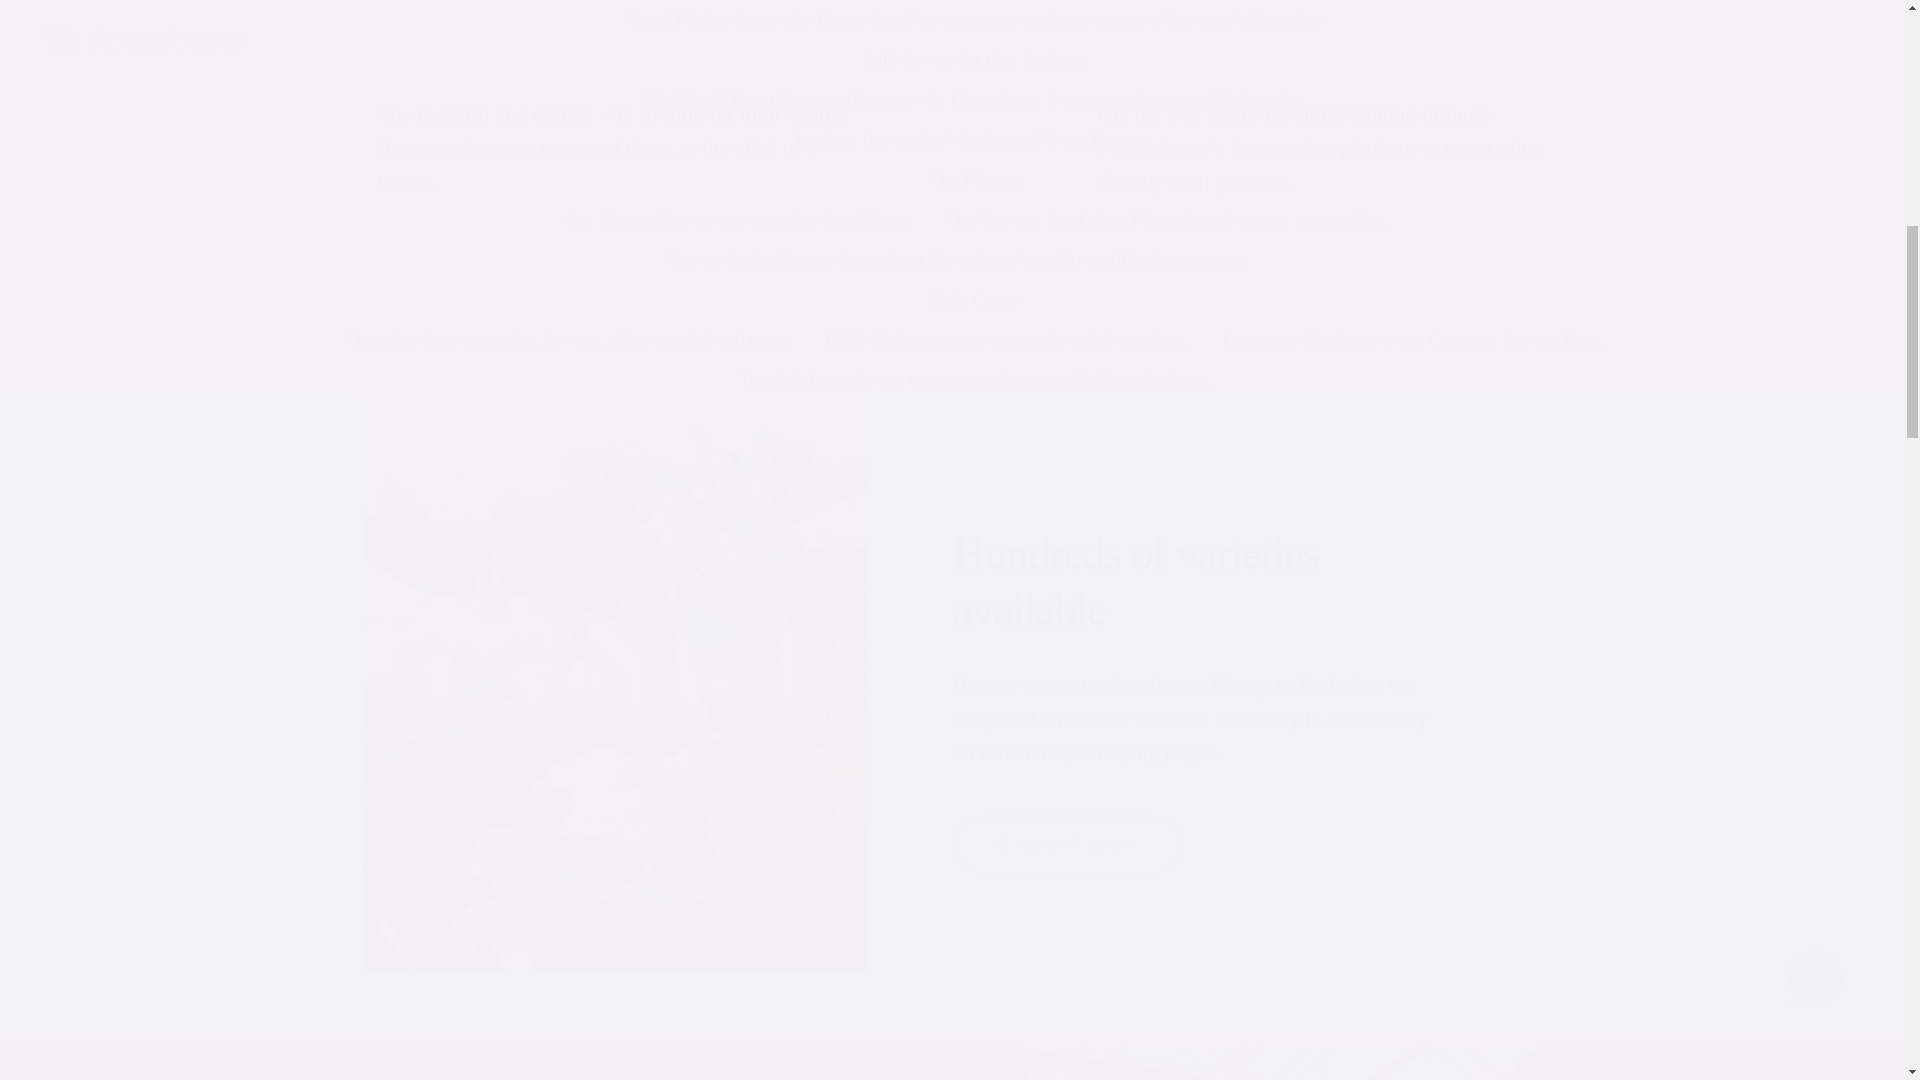  Describe the element at coordinates (493, 268) in the screenshot. I see `Buy flowers now` at that location.